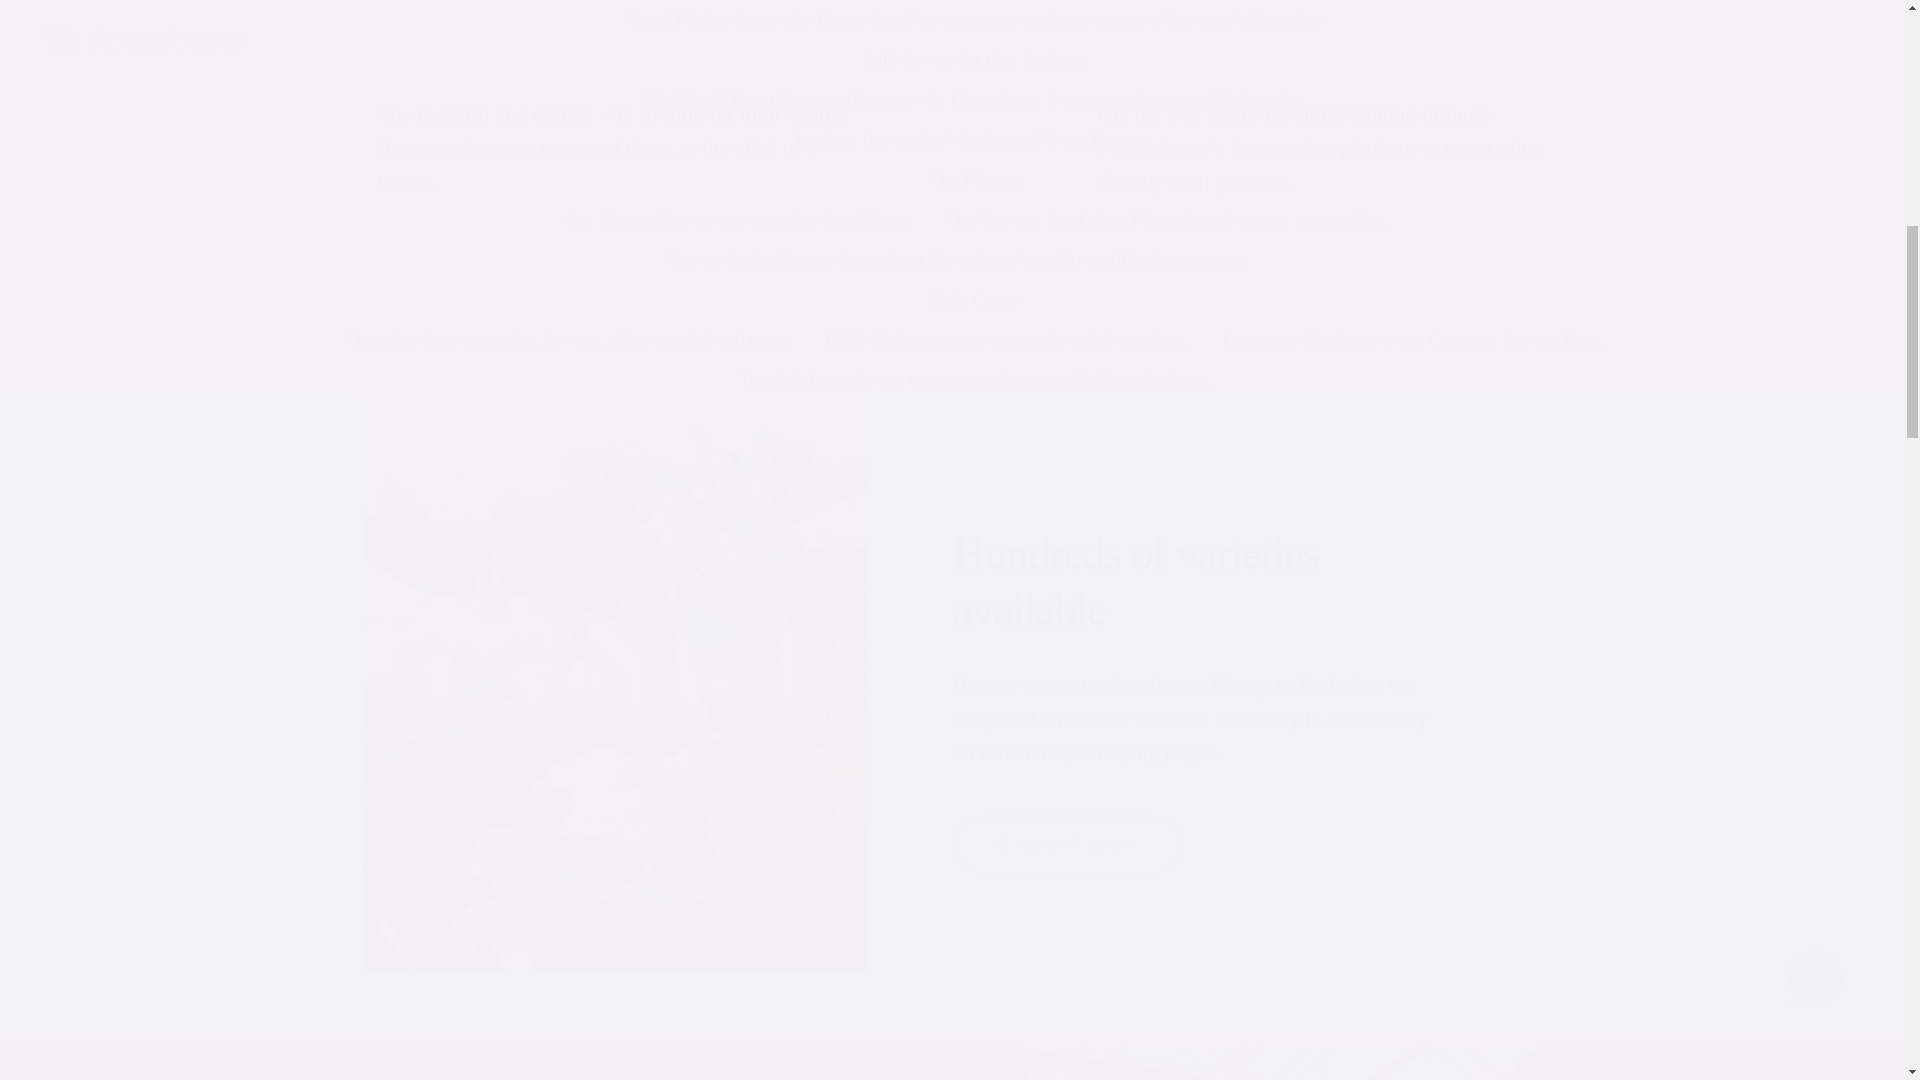  Describe the element at coordinates (493, 268) in the screenshot. I see `Buy flowers now` at that location.